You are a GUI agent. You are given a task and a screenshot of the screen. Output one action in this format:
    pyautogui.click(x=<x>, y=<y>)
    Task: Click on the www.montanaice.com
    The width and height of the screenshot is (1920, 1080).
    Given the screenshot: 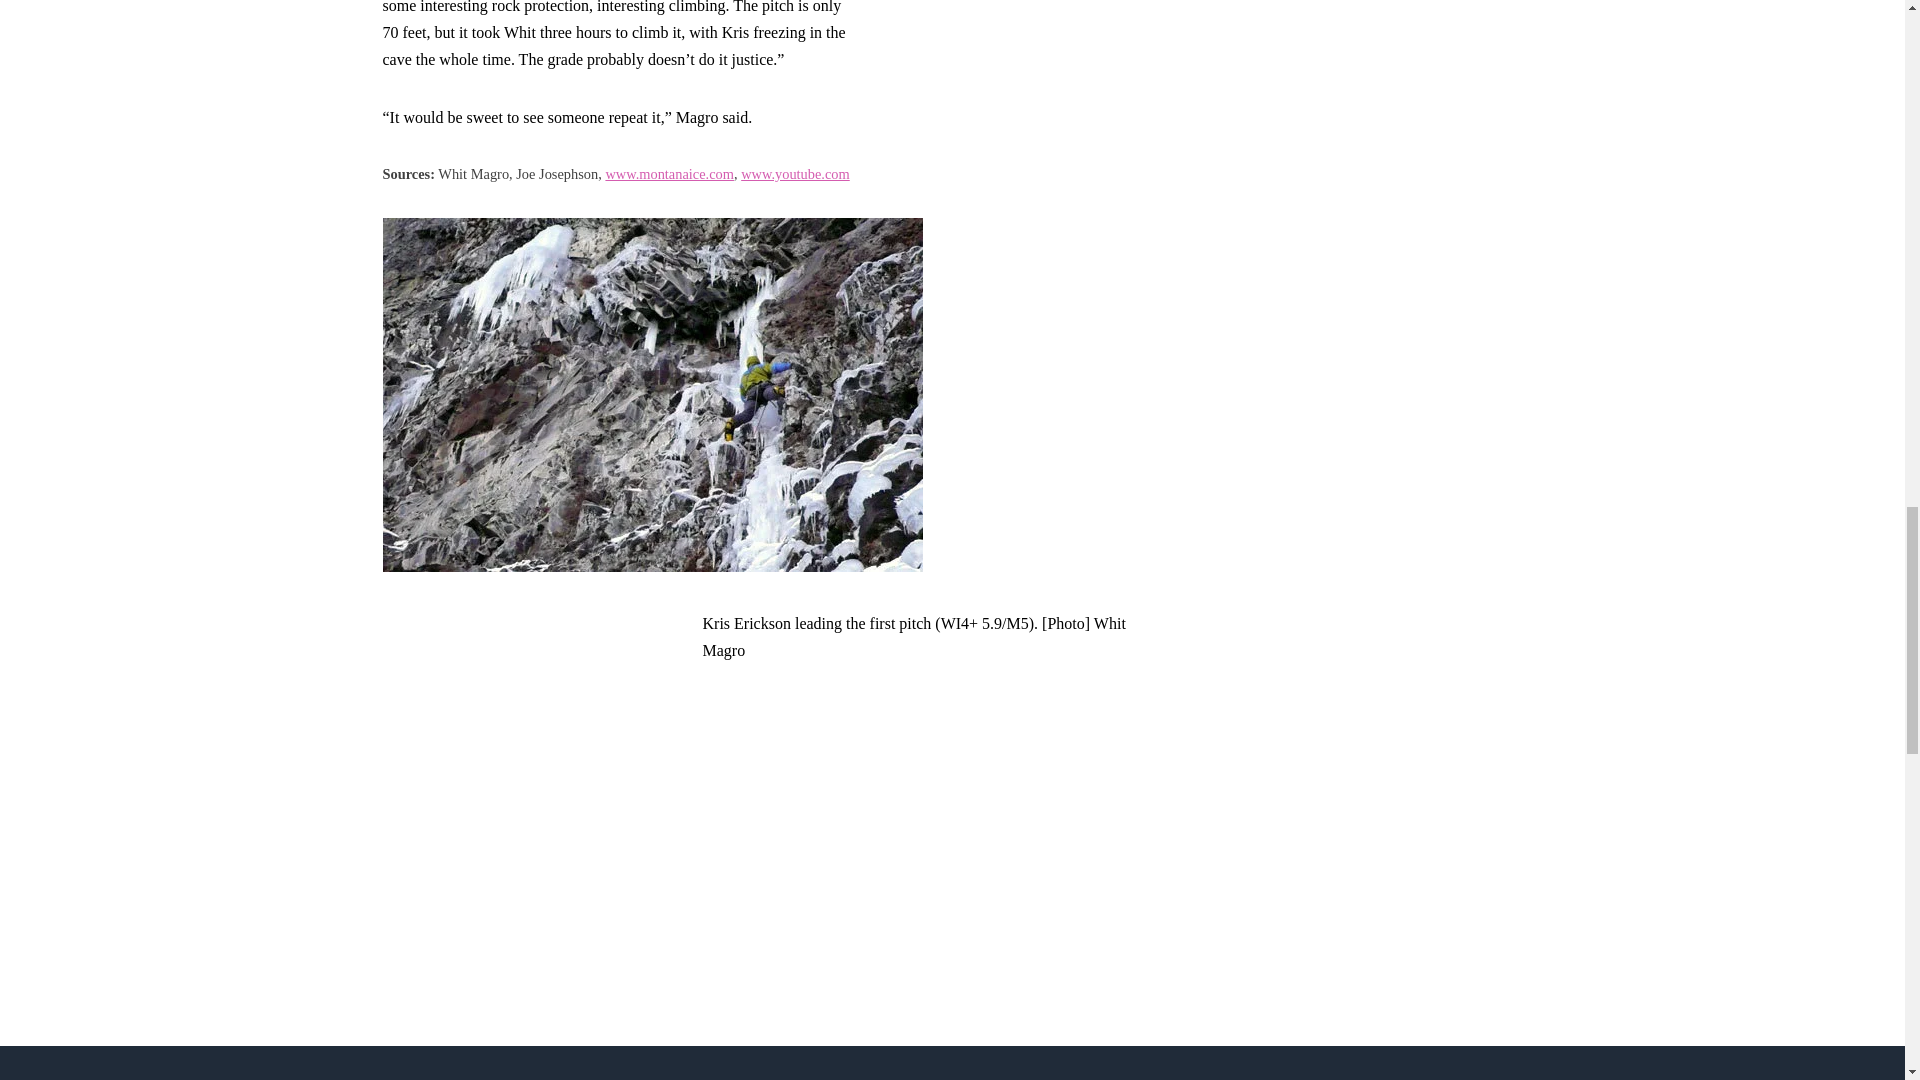 What is the action you would take?
    pyautogui.click(x=668, y=174)
    